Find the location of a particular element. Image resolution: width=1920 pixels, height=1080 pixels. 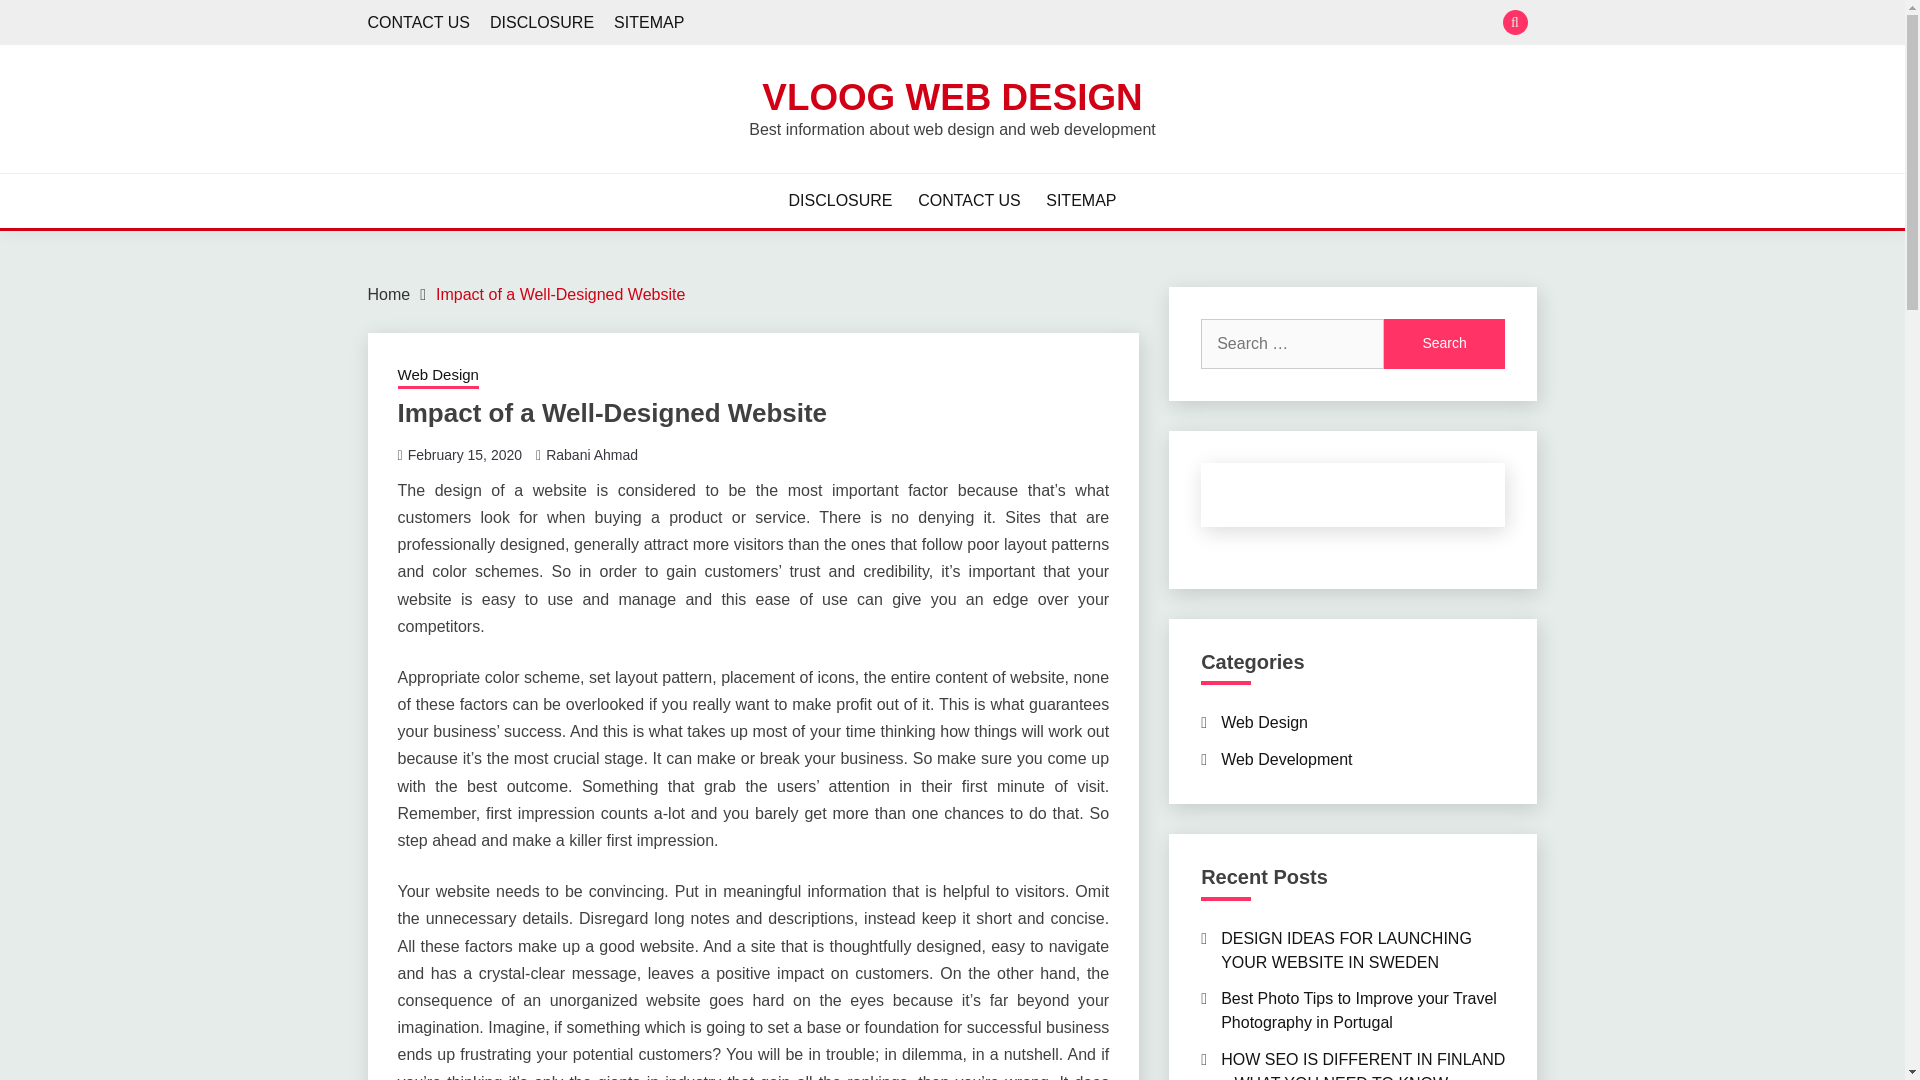

DESIGN IDEAS FOR LAUNCHING YOUR WEBSITE IN SWEDEN is located at coordinates (1346, 950).